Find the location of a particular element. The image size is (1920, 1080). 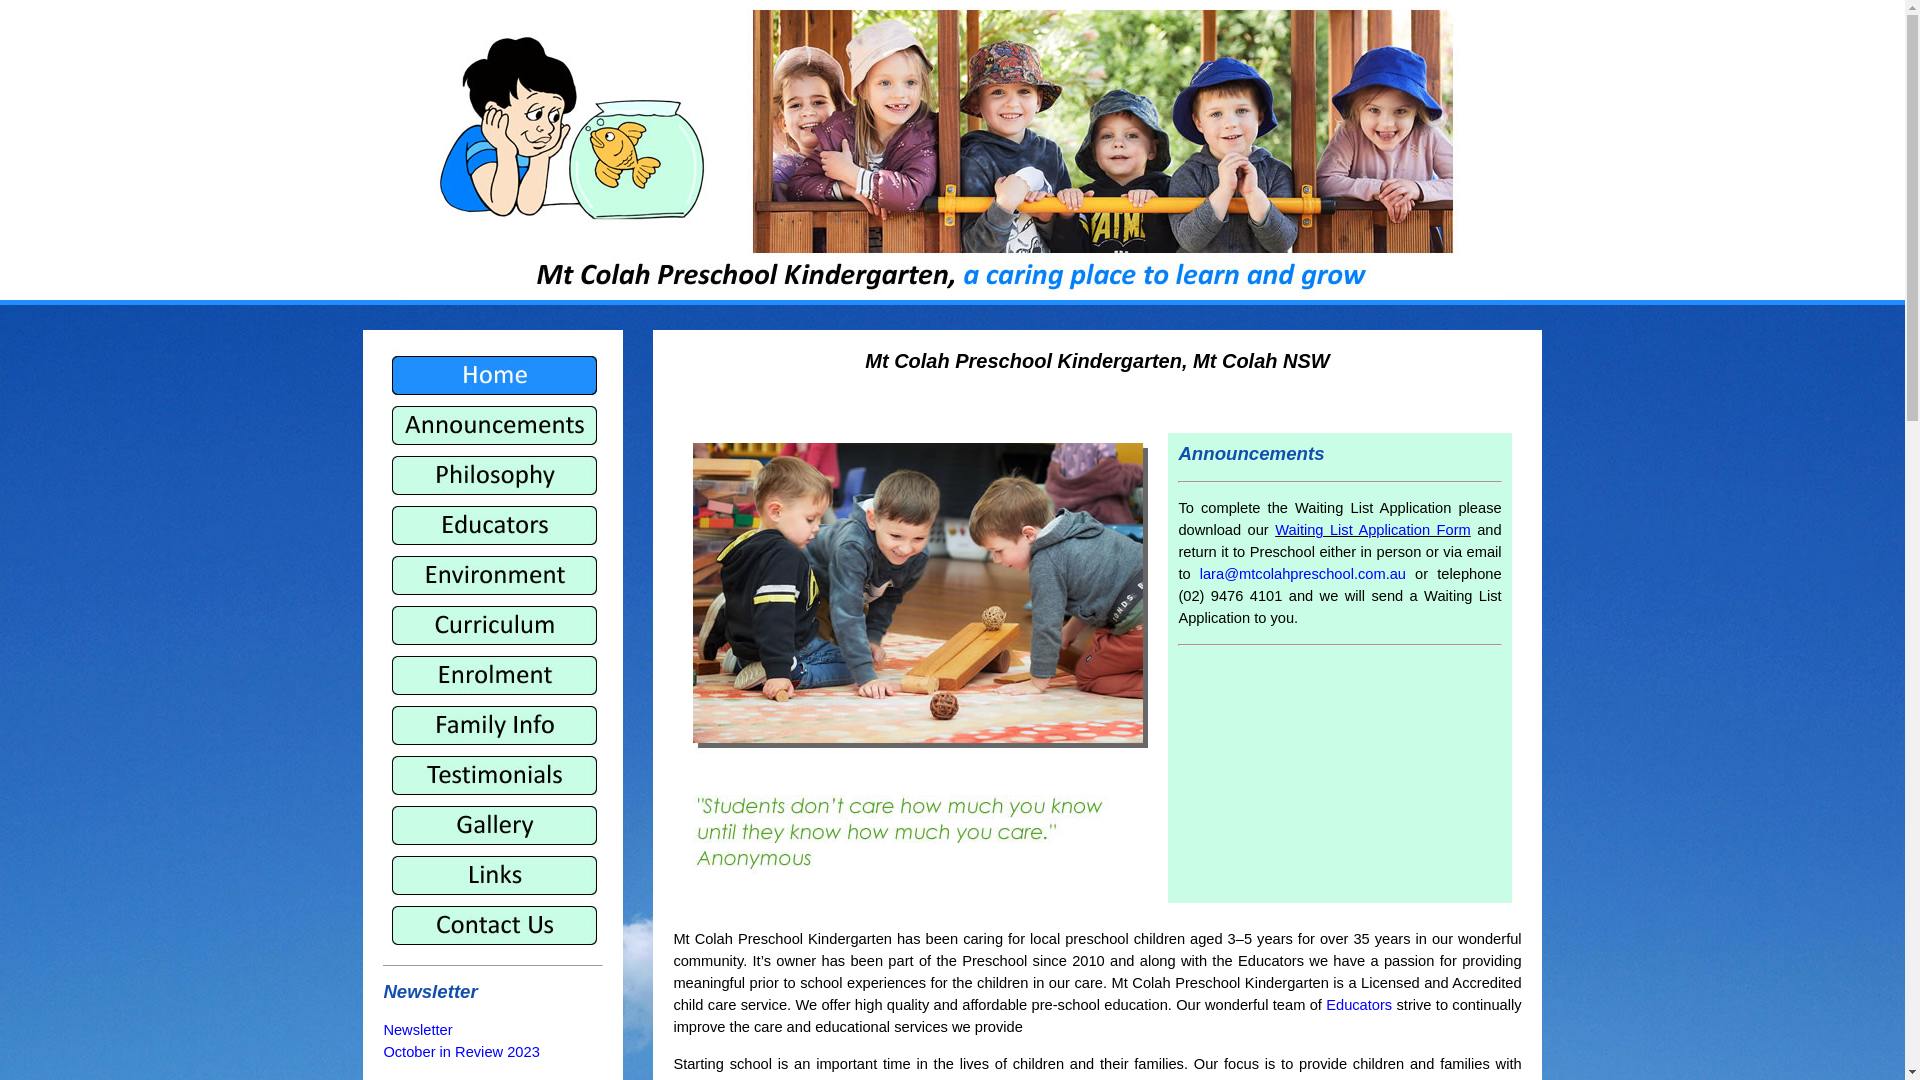

Waiting List Application Form is located at coordinates (1373, 530).